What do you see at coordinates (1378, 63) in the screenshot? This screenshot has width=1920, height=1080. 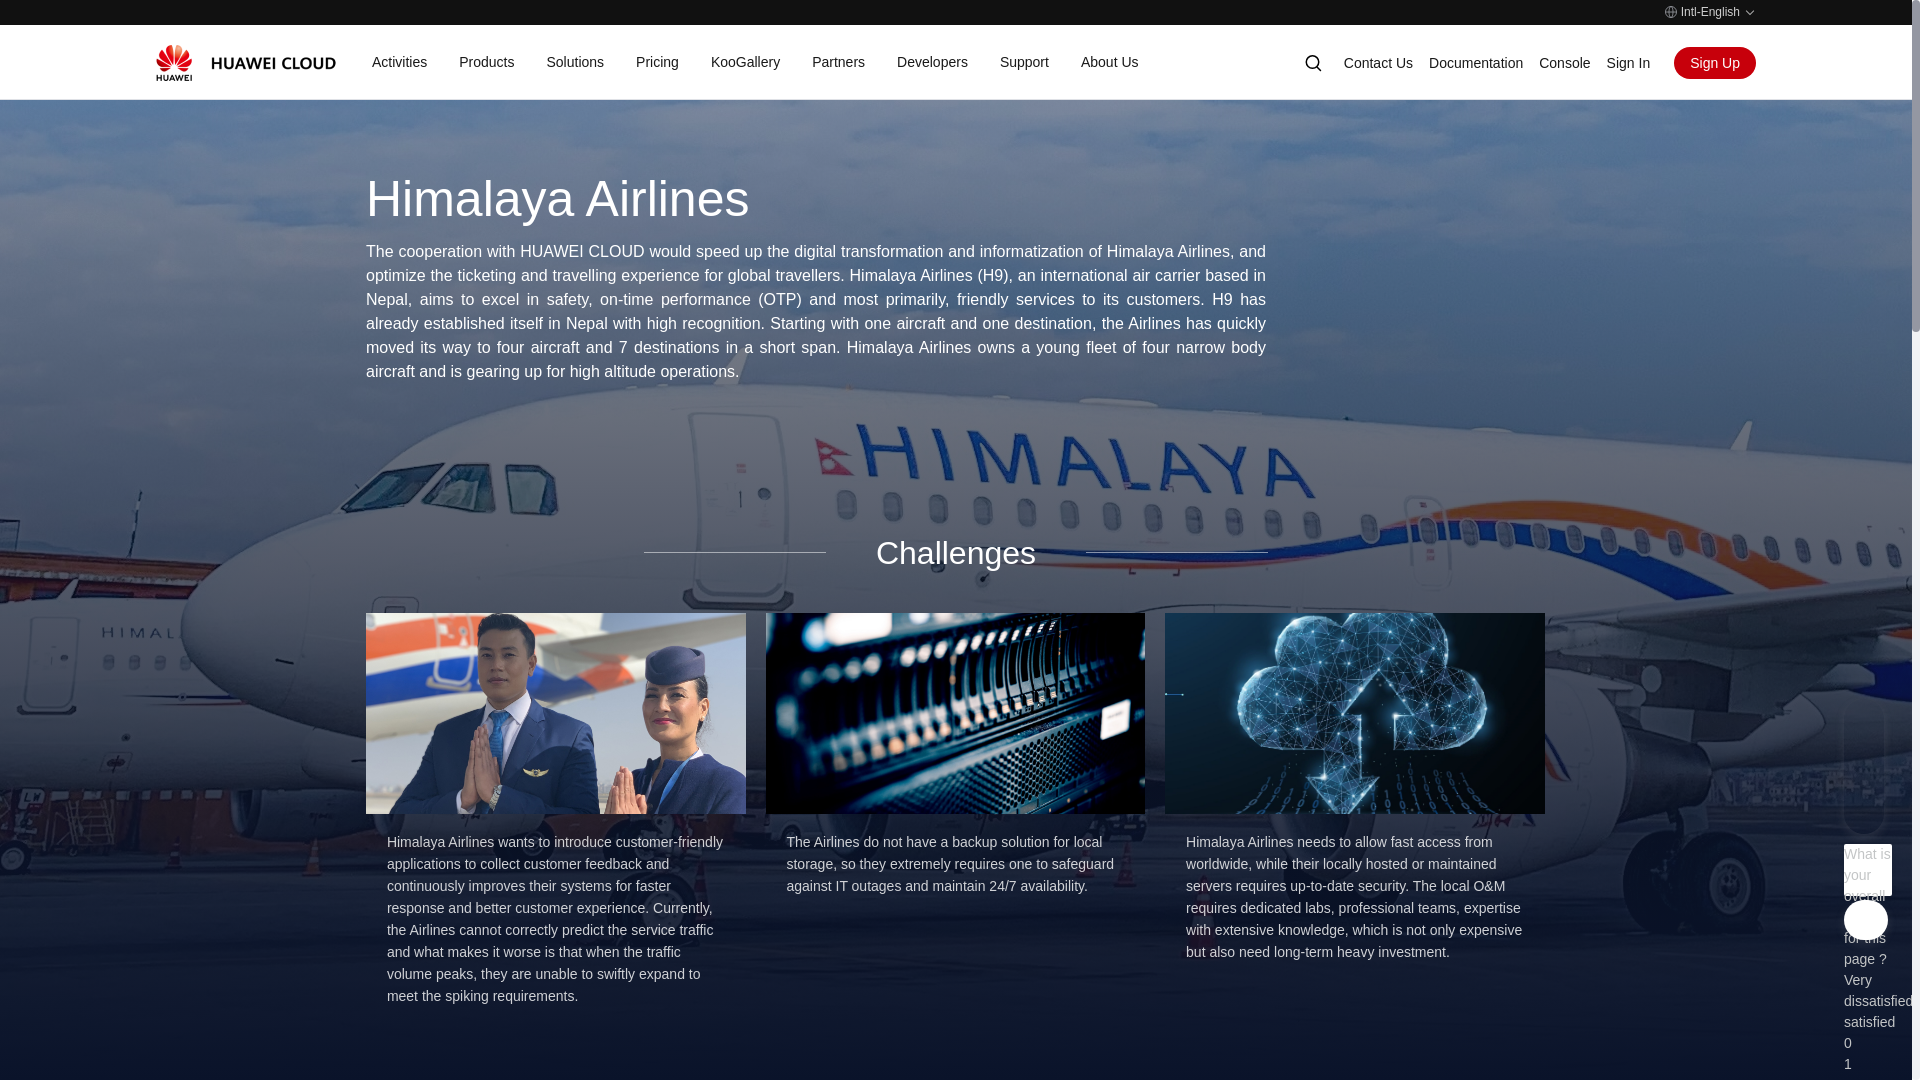 I see `Contact Us` at bounding box center [1378, 63].